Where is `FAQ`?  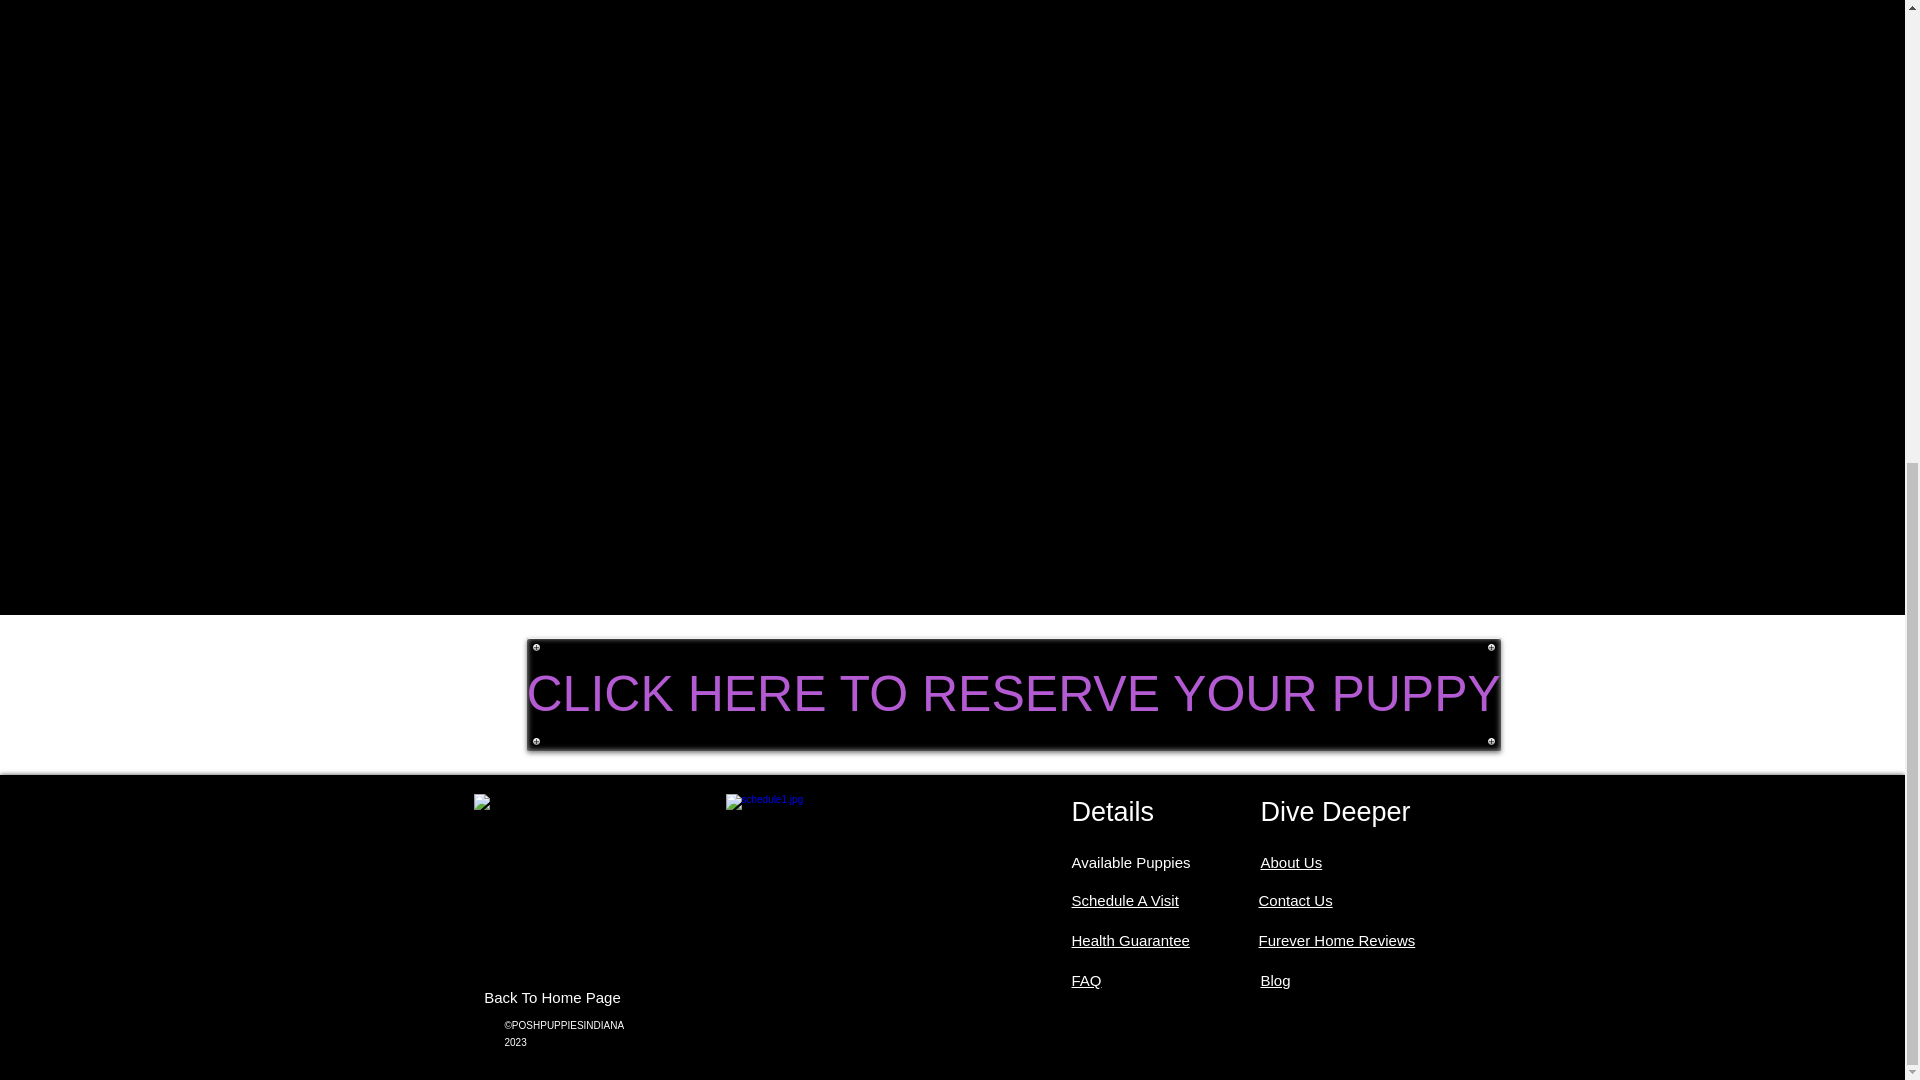
FAQ is located at coordinates (1086, 980).